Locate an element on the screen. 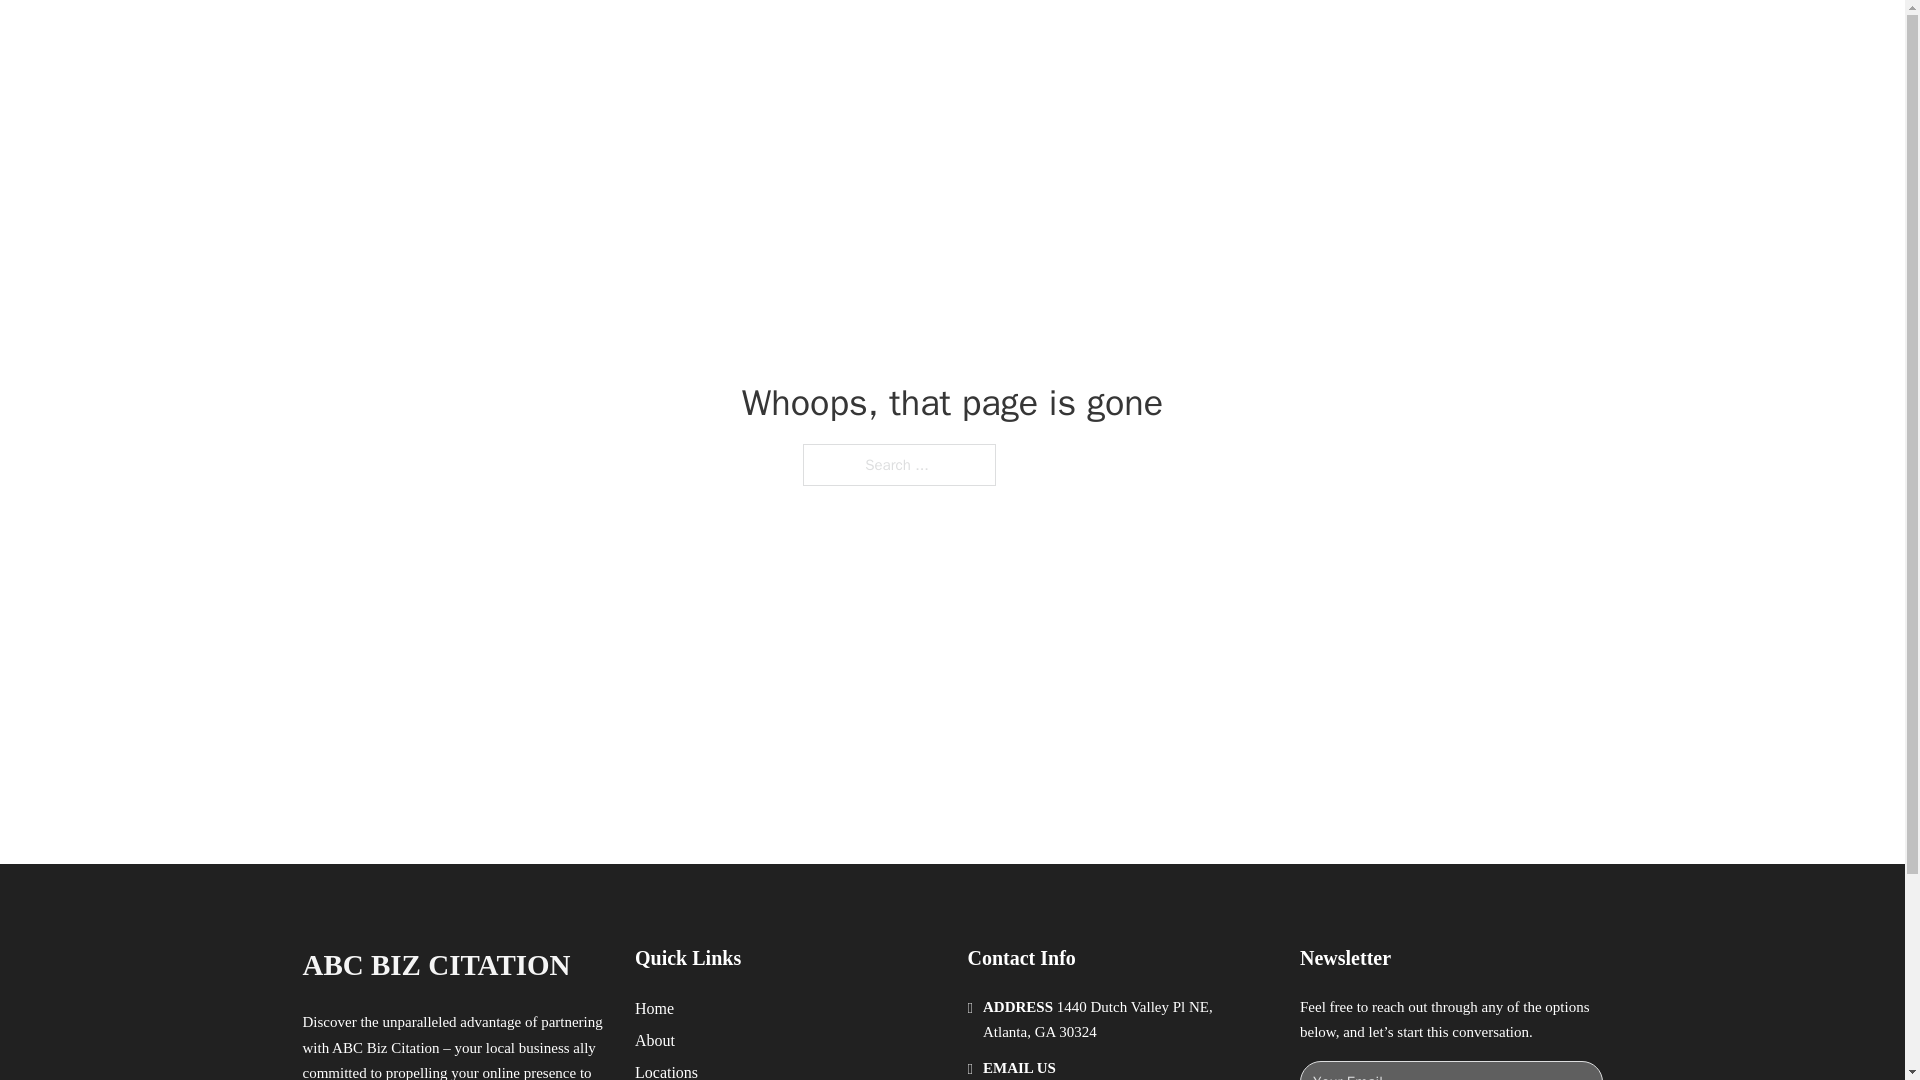  Locations is located at coordinates (666, 1070).